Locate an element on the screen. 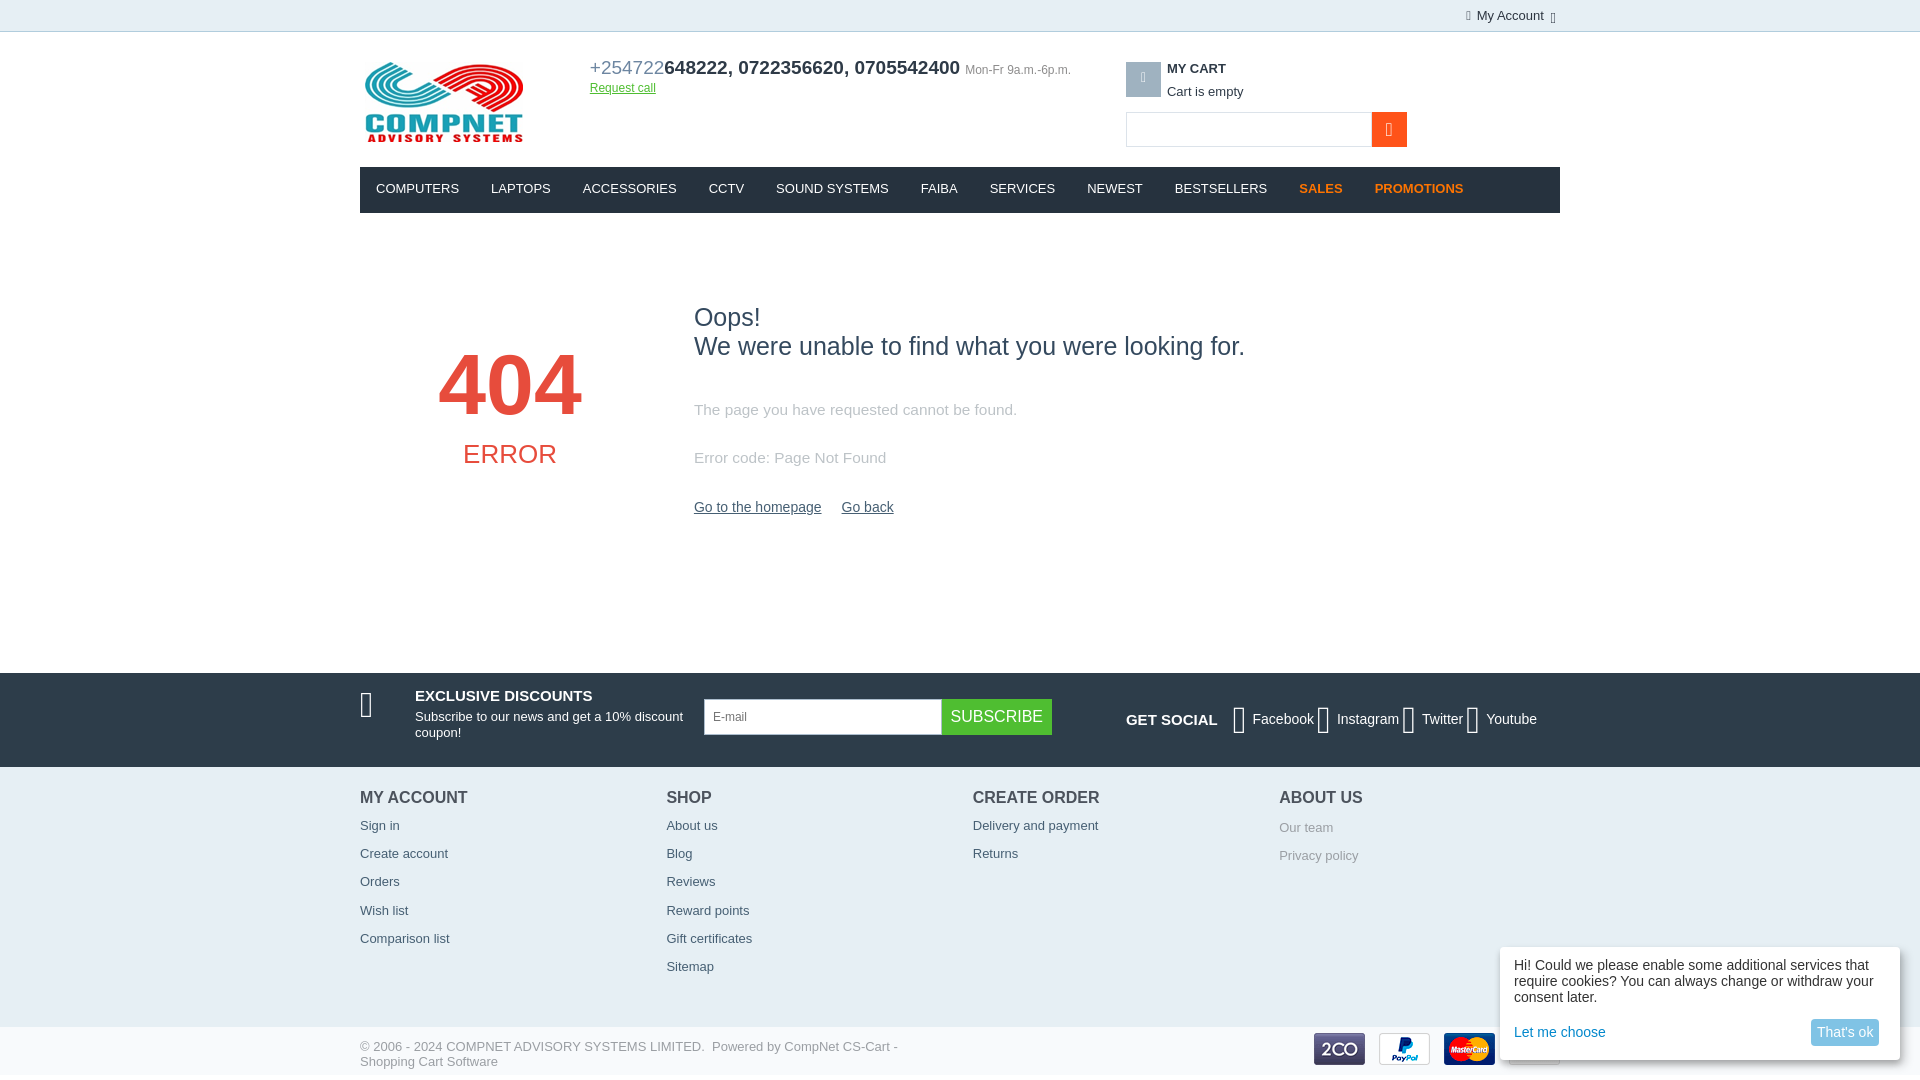  CompNet Advisory Systems Ltd is located at coordinates (444, 101).